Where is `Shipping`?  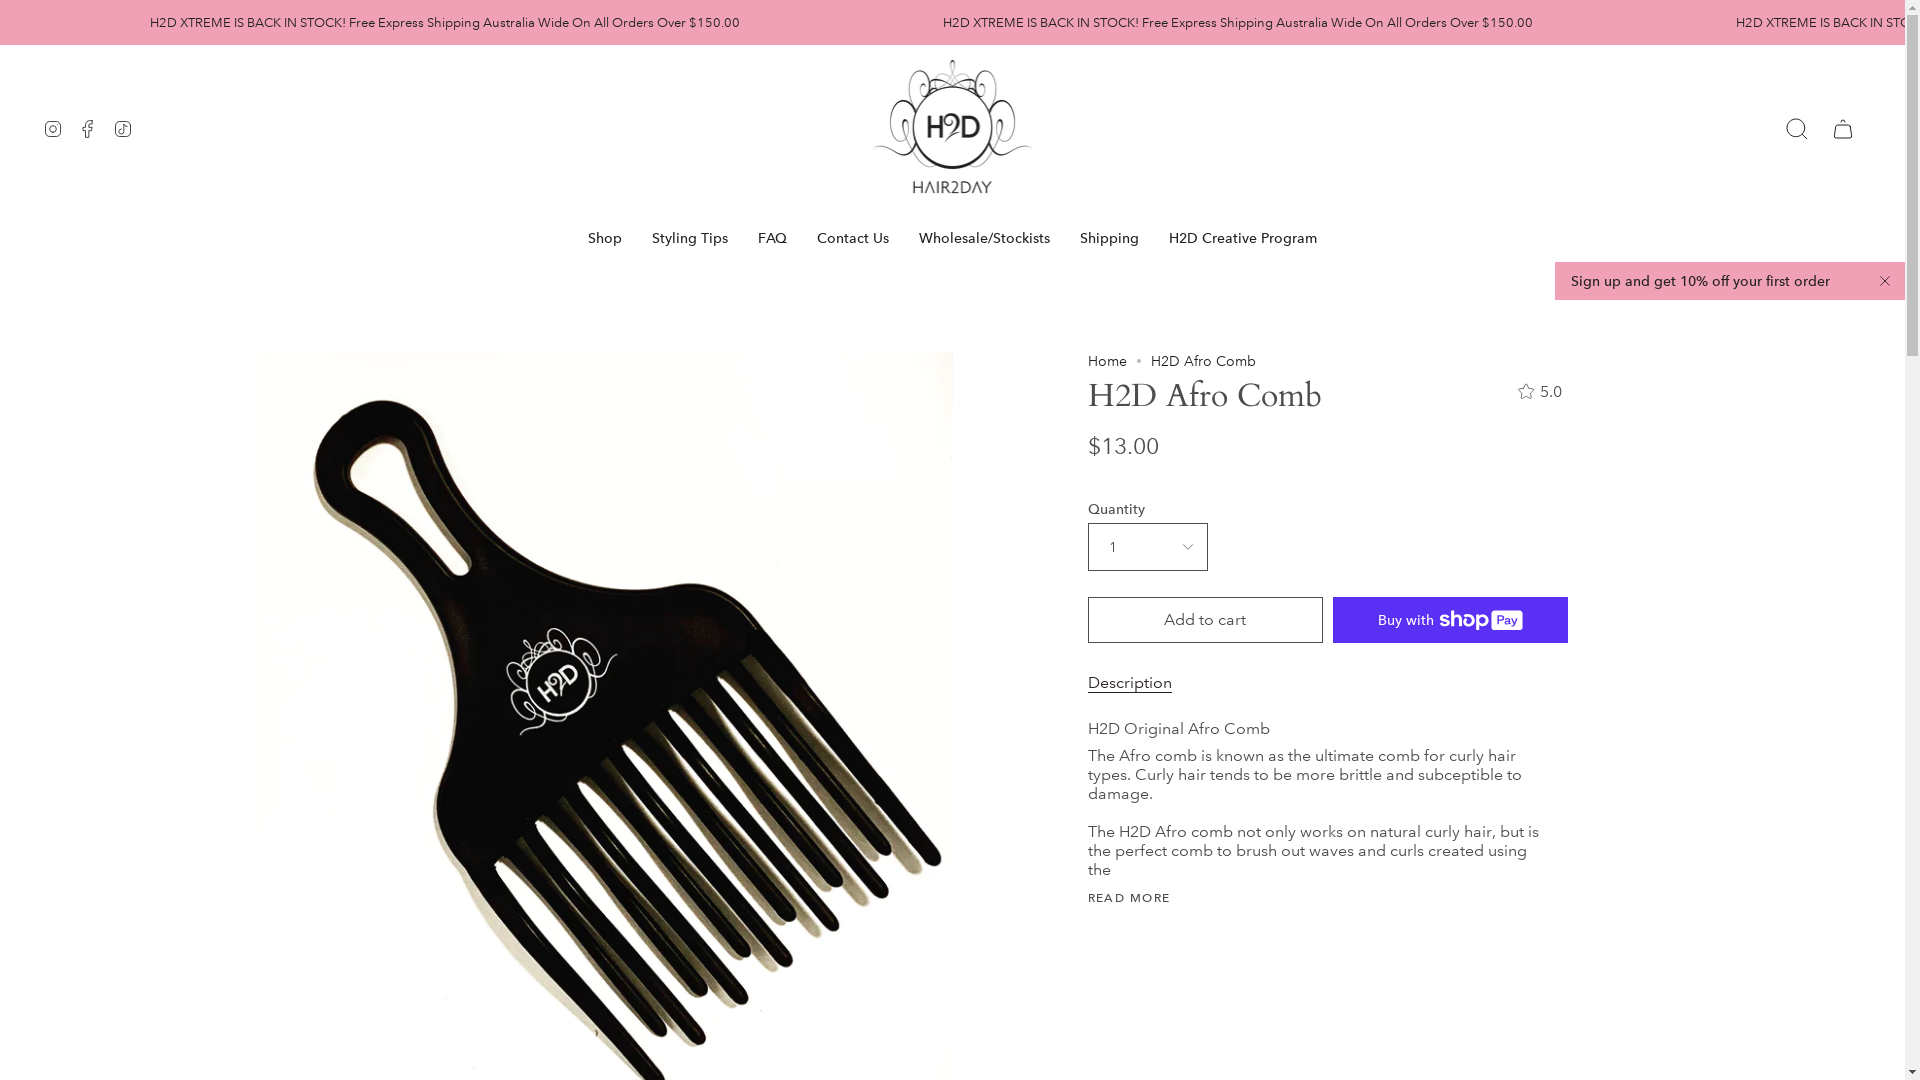
Shipping is located at coordinates (1110, 238).